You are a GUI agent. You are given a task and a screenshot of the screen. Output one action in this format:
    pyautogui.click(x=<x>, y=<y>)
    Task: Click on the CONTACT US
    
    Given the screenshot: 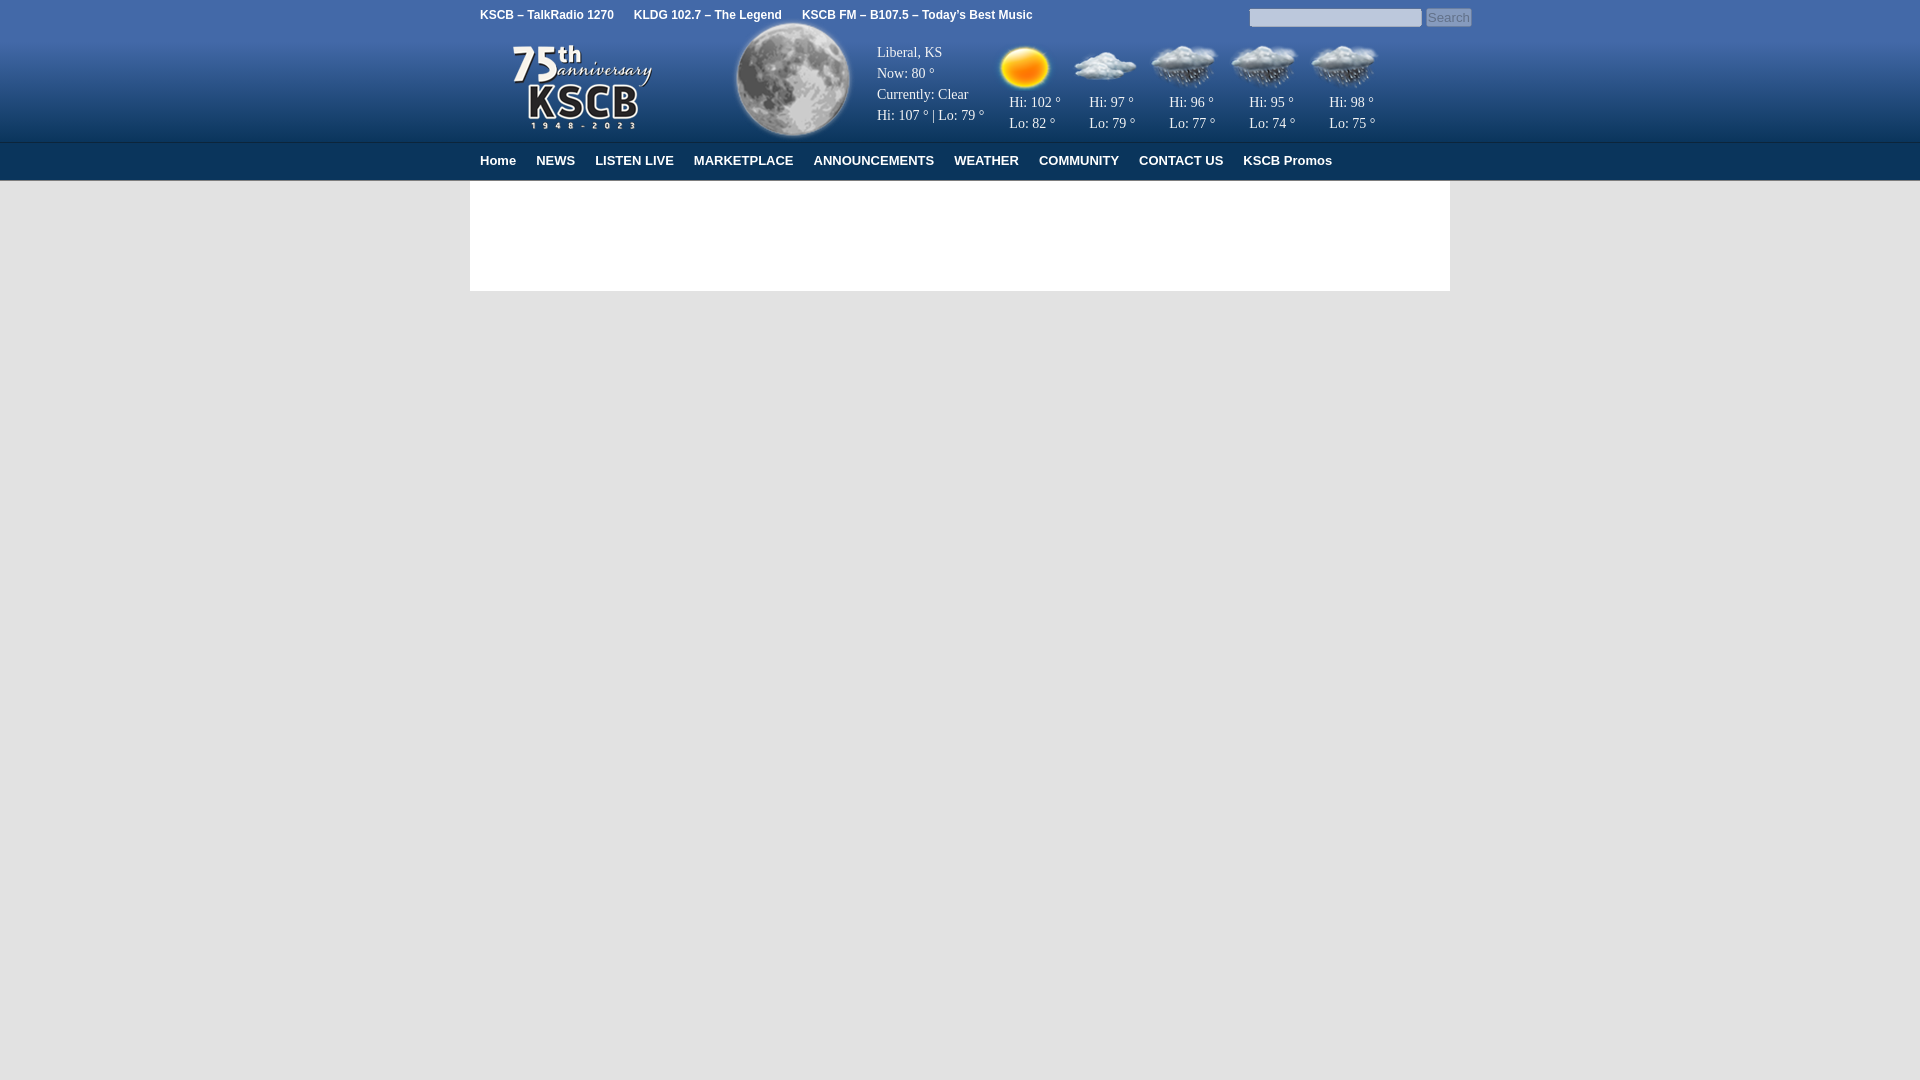 What is the action you would take?
    pyautogui.click(x=1180, y=160)
    